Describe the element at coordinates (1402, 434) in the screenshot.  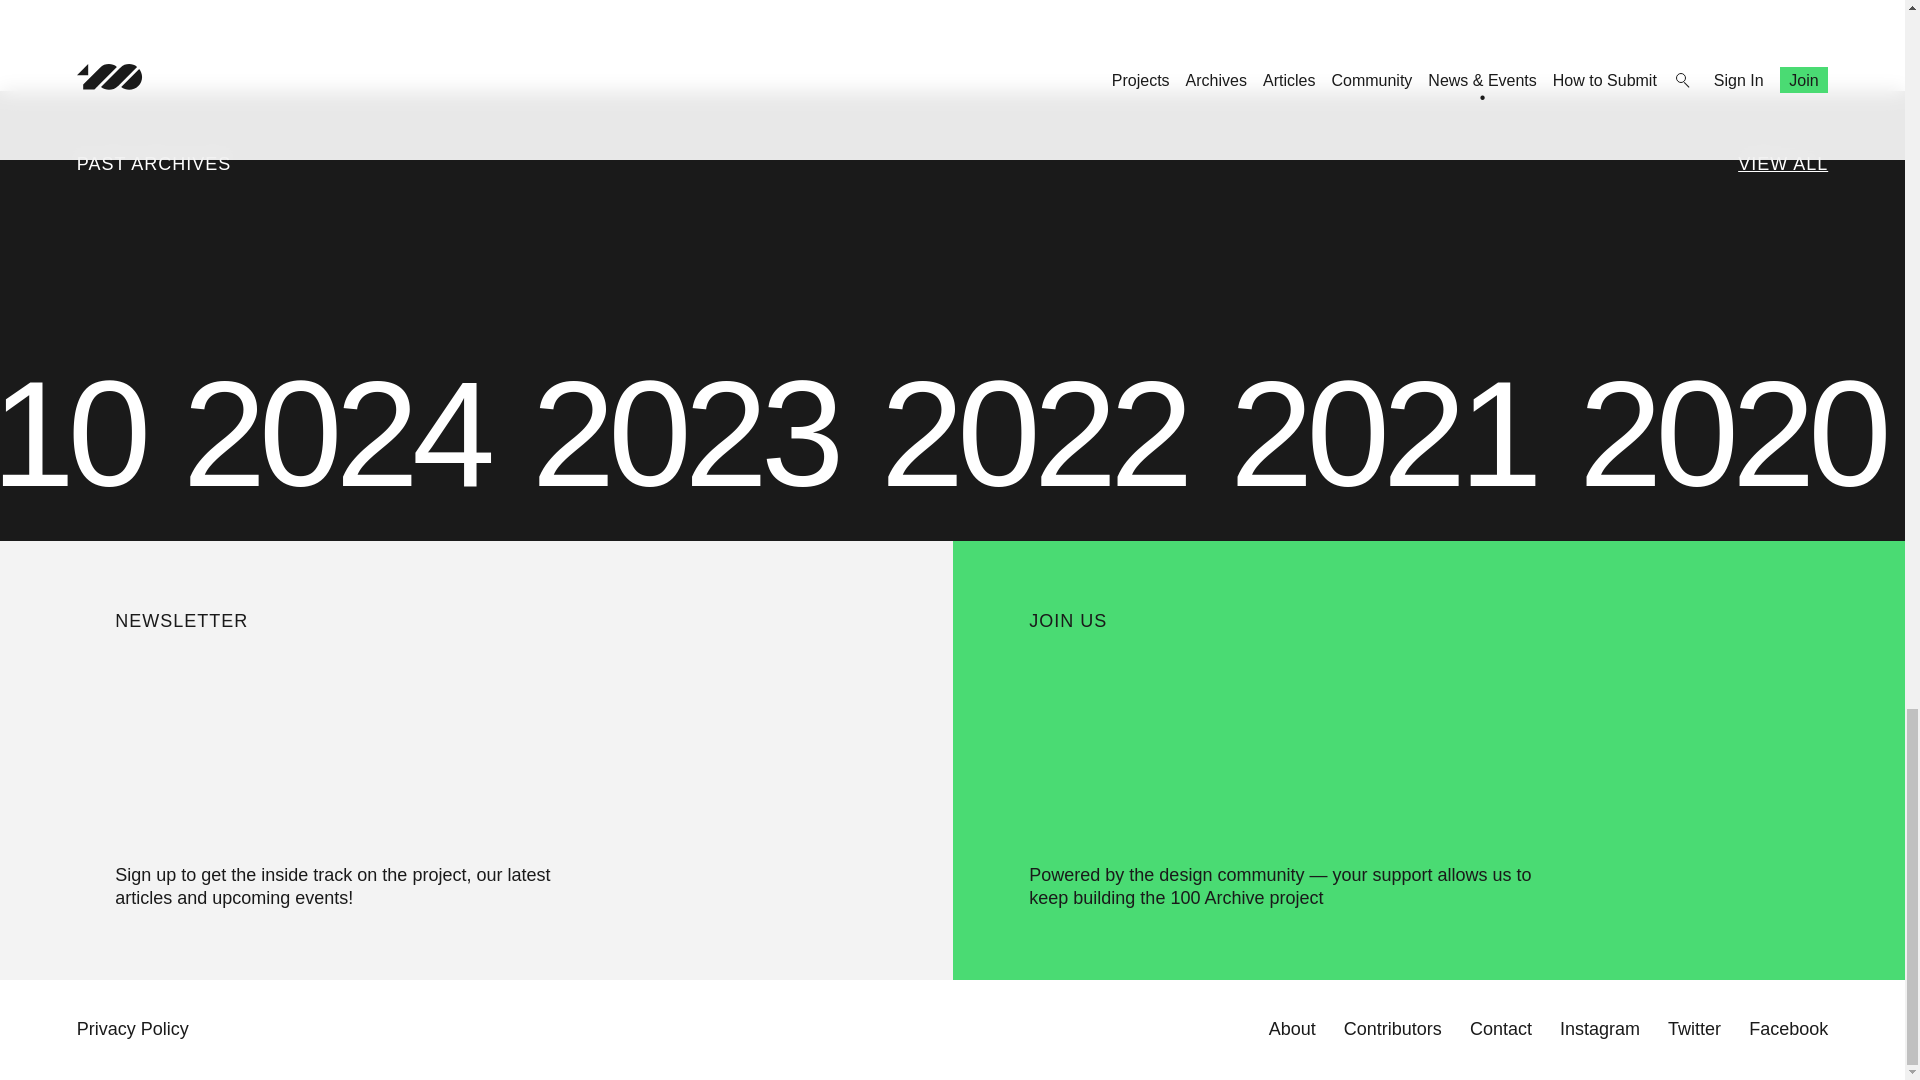
I see `2021` at that location.